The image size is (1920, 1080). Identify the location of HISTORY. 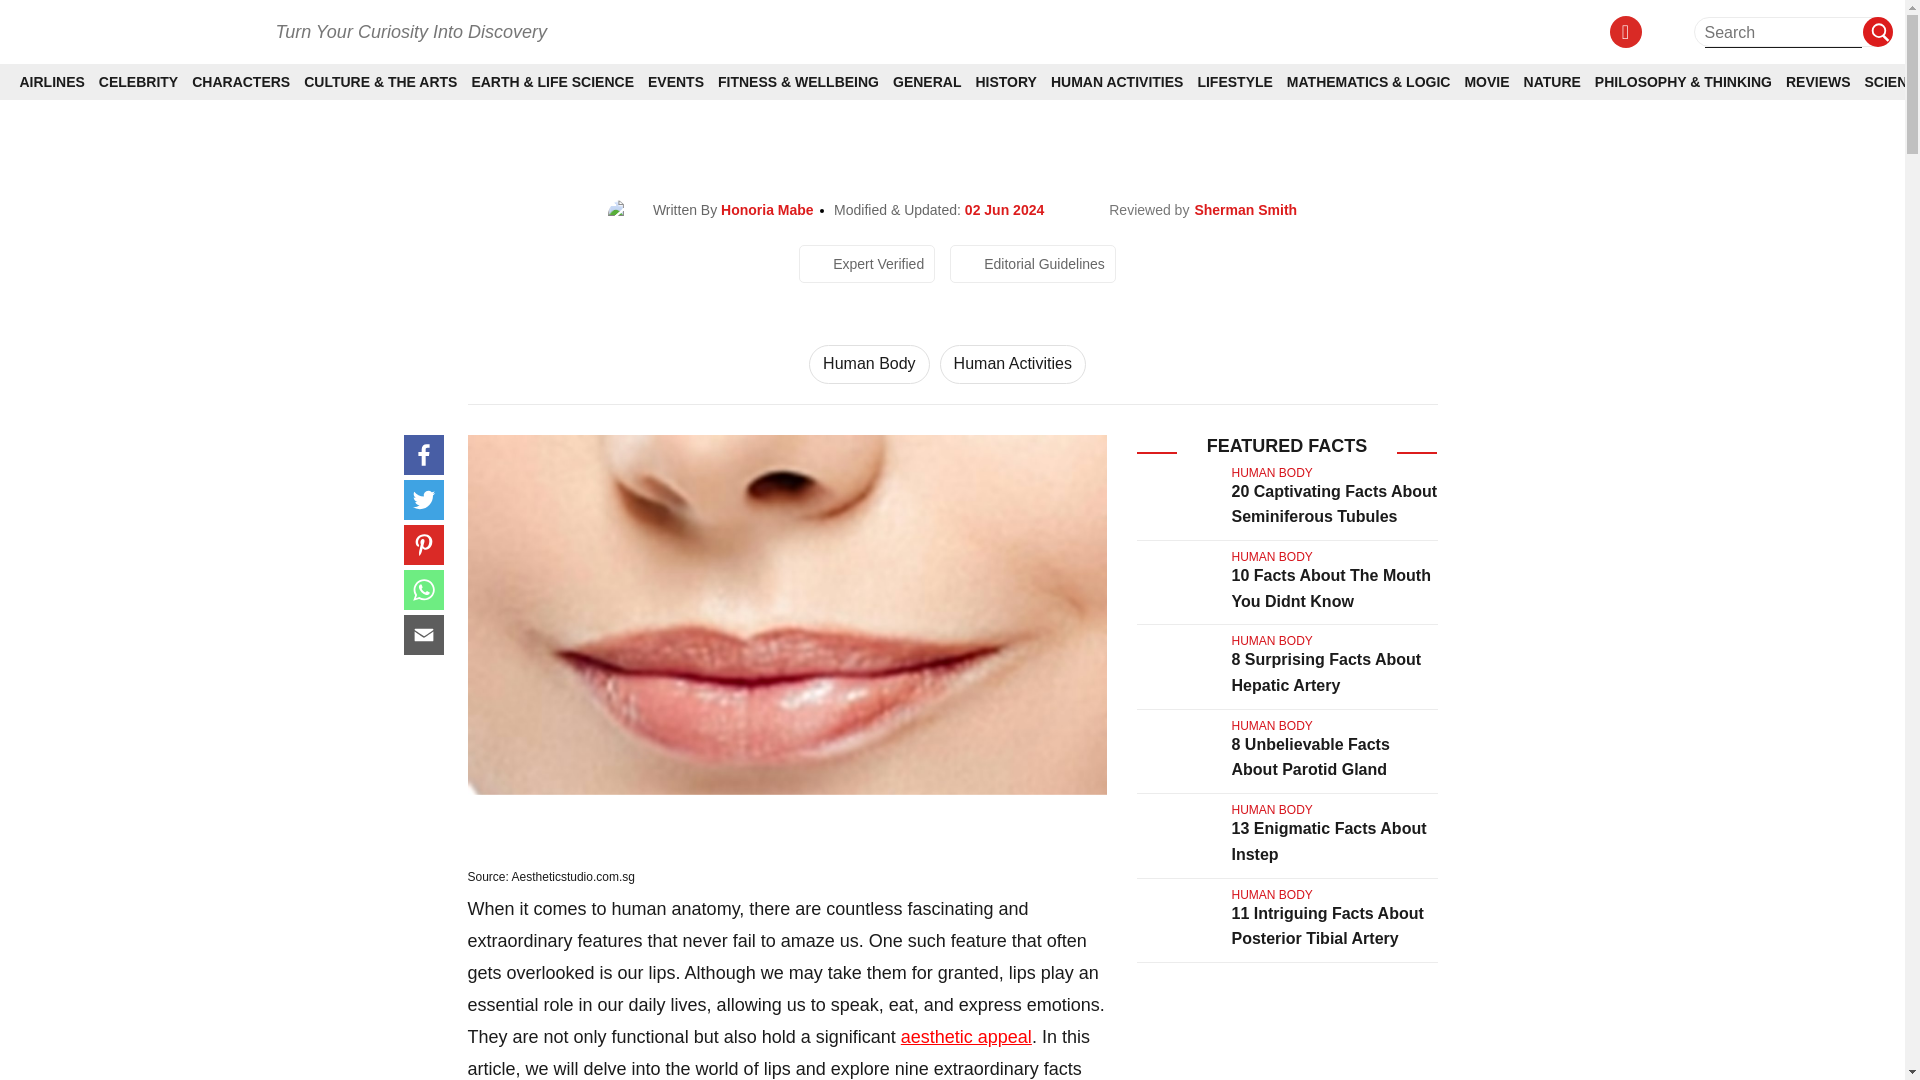
(1006, 82).